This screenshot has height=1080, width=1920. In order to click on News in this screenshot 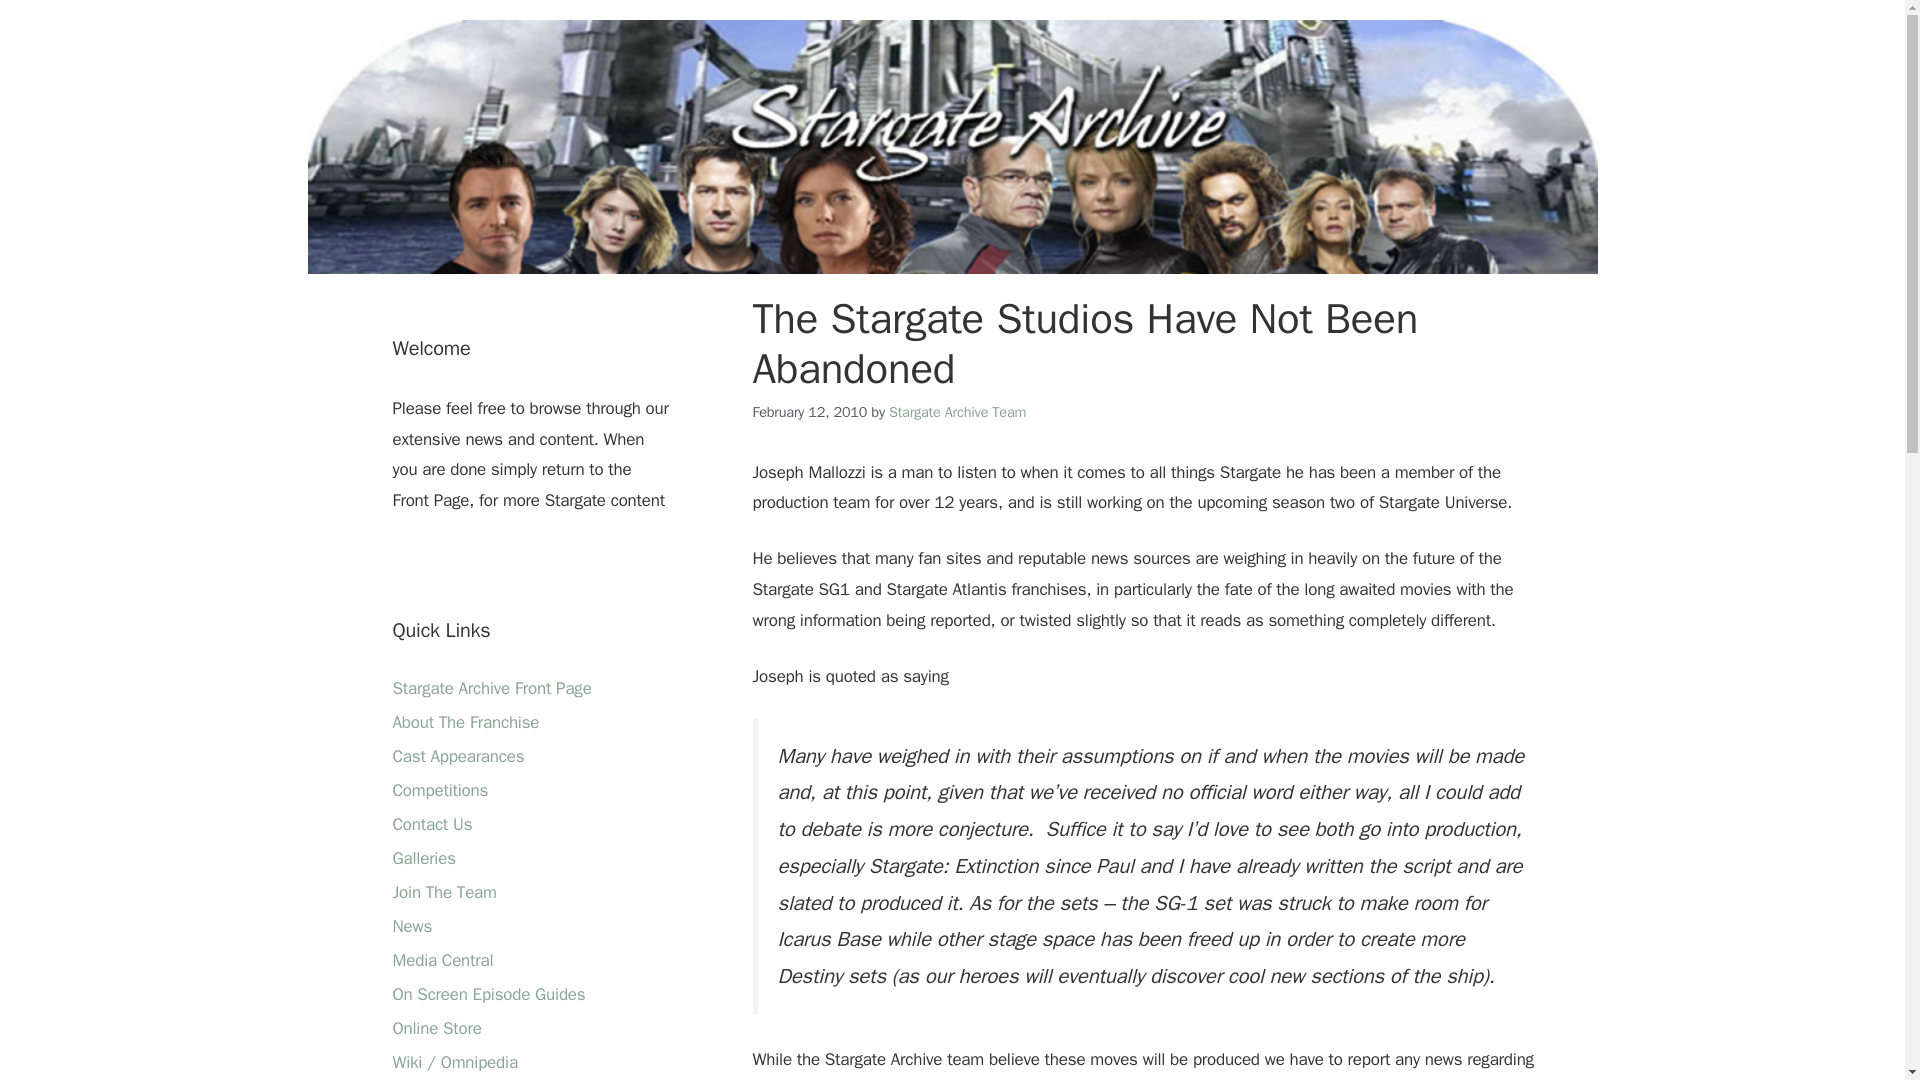, I will do `click(412, 926)`.